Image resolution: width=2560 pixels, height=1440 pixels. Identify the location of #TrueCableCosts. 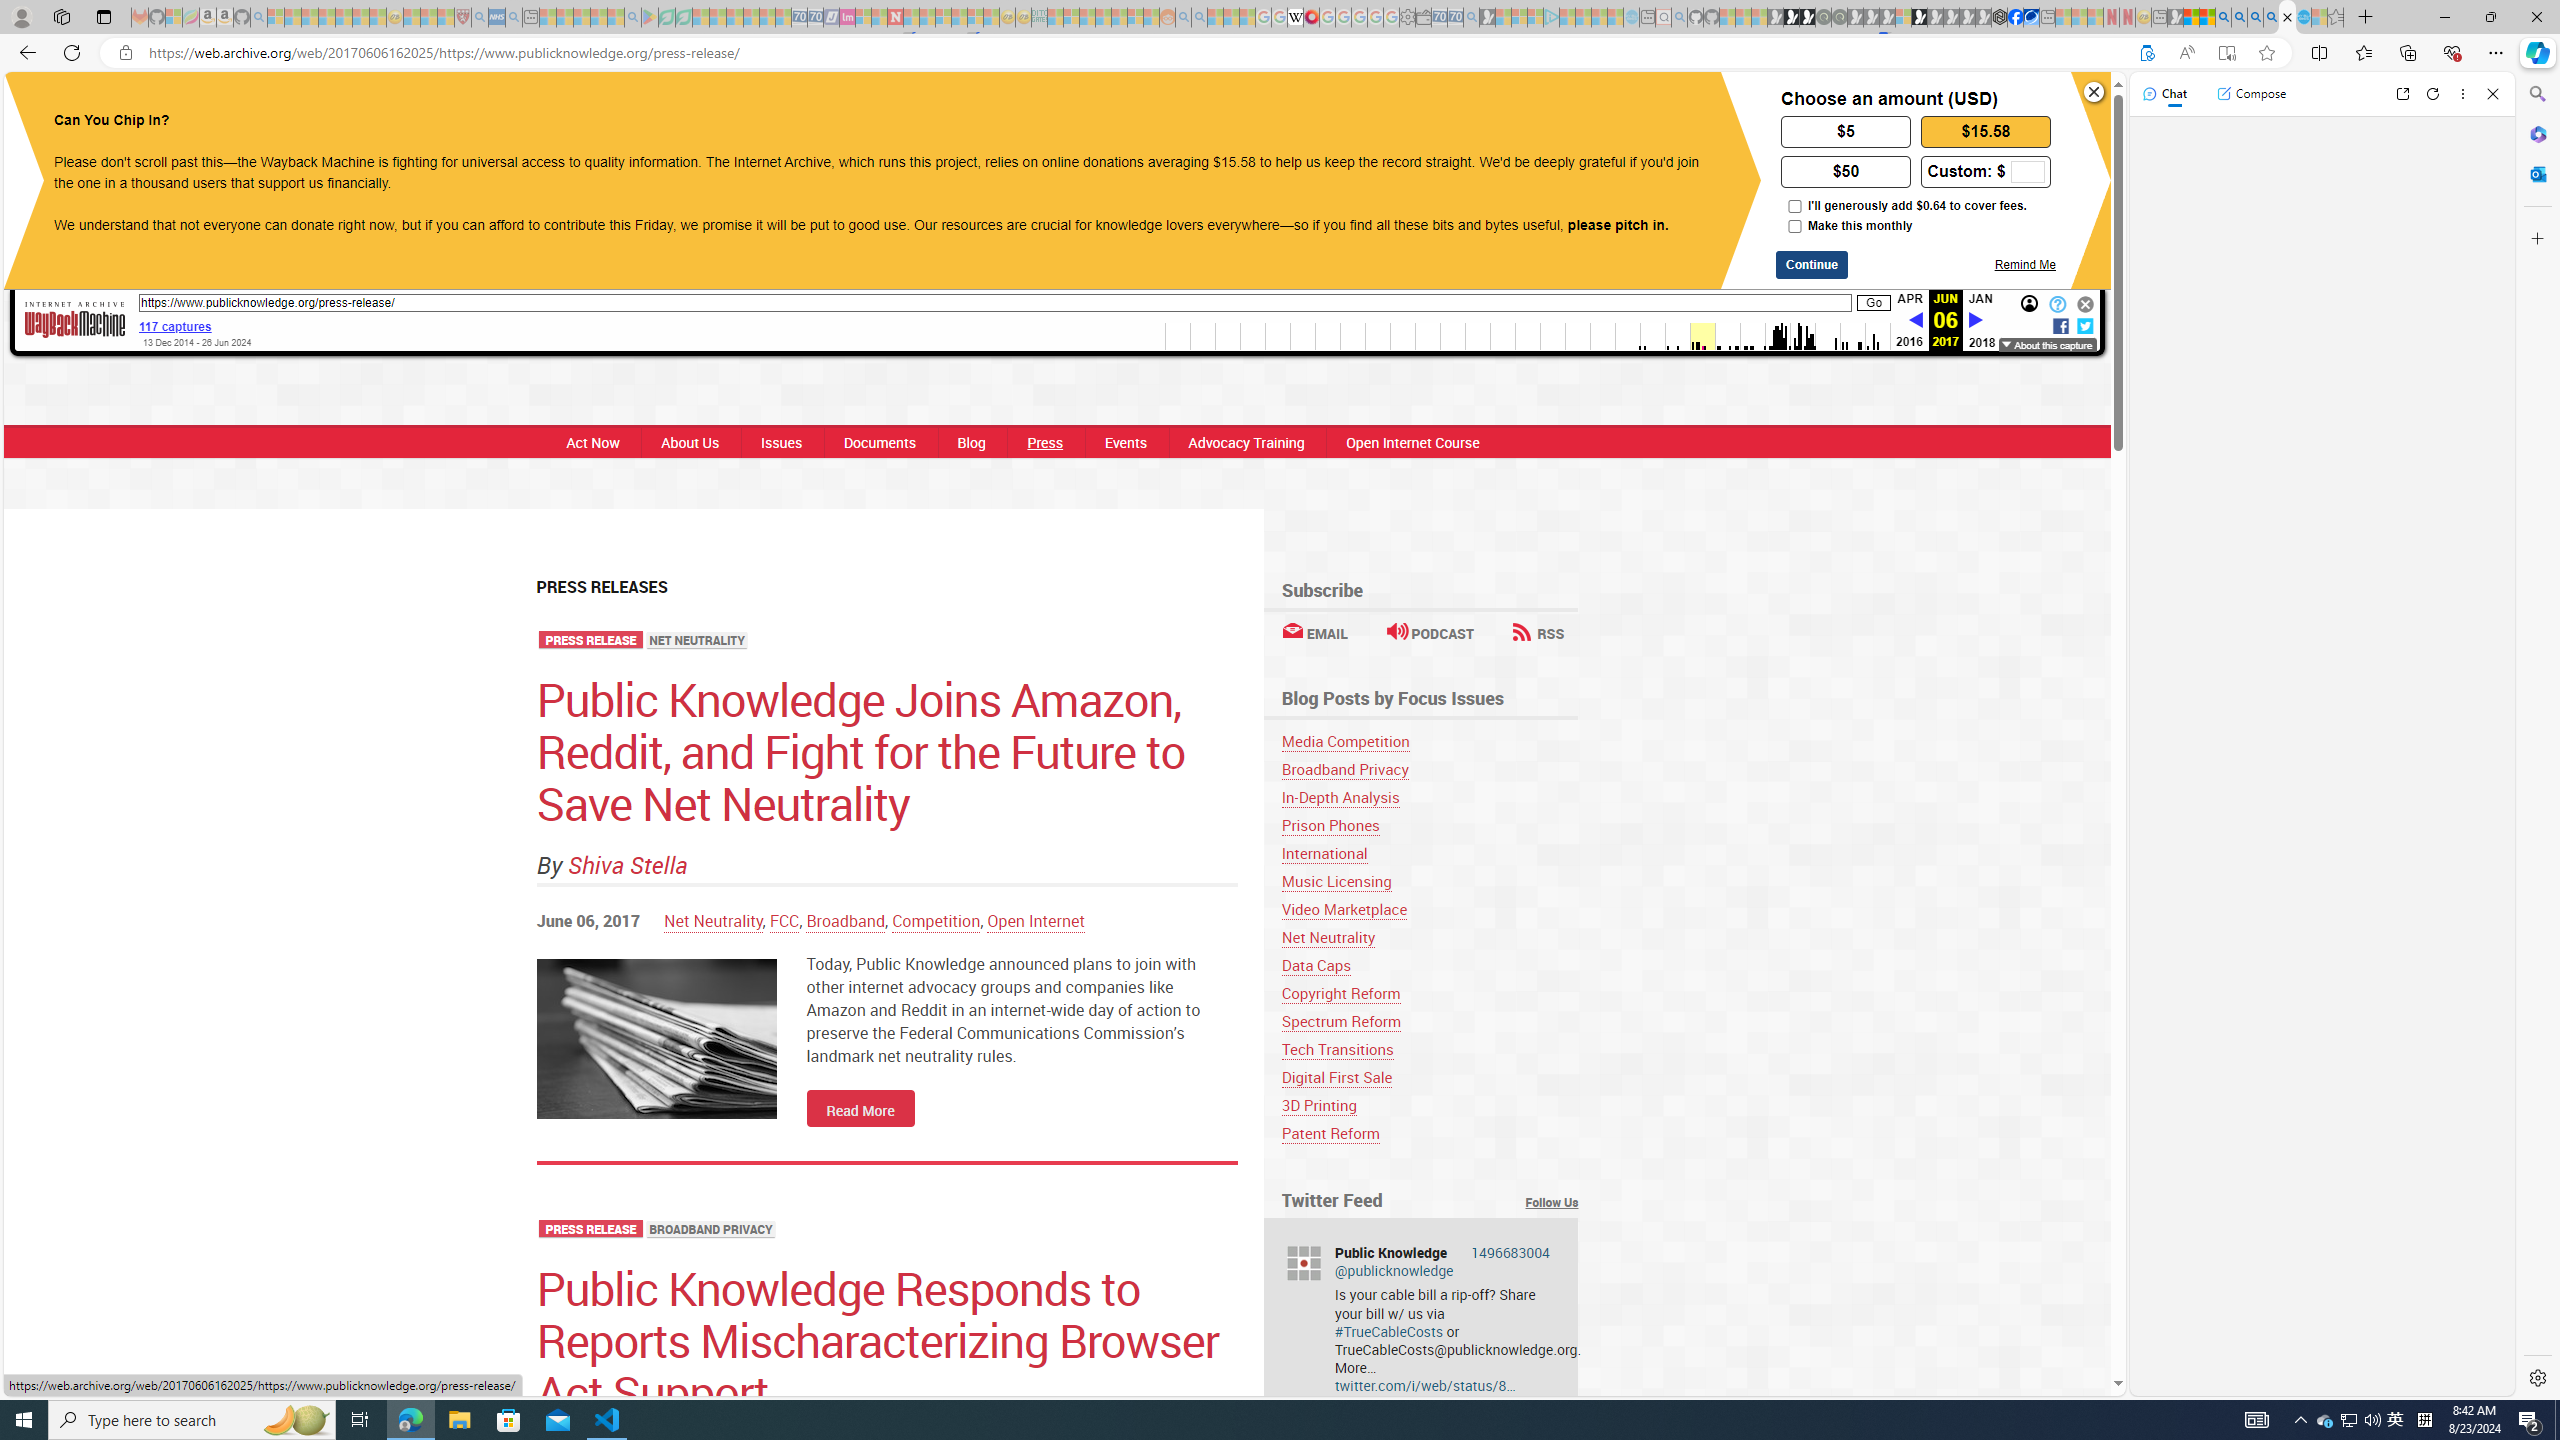
(1388, 1330).